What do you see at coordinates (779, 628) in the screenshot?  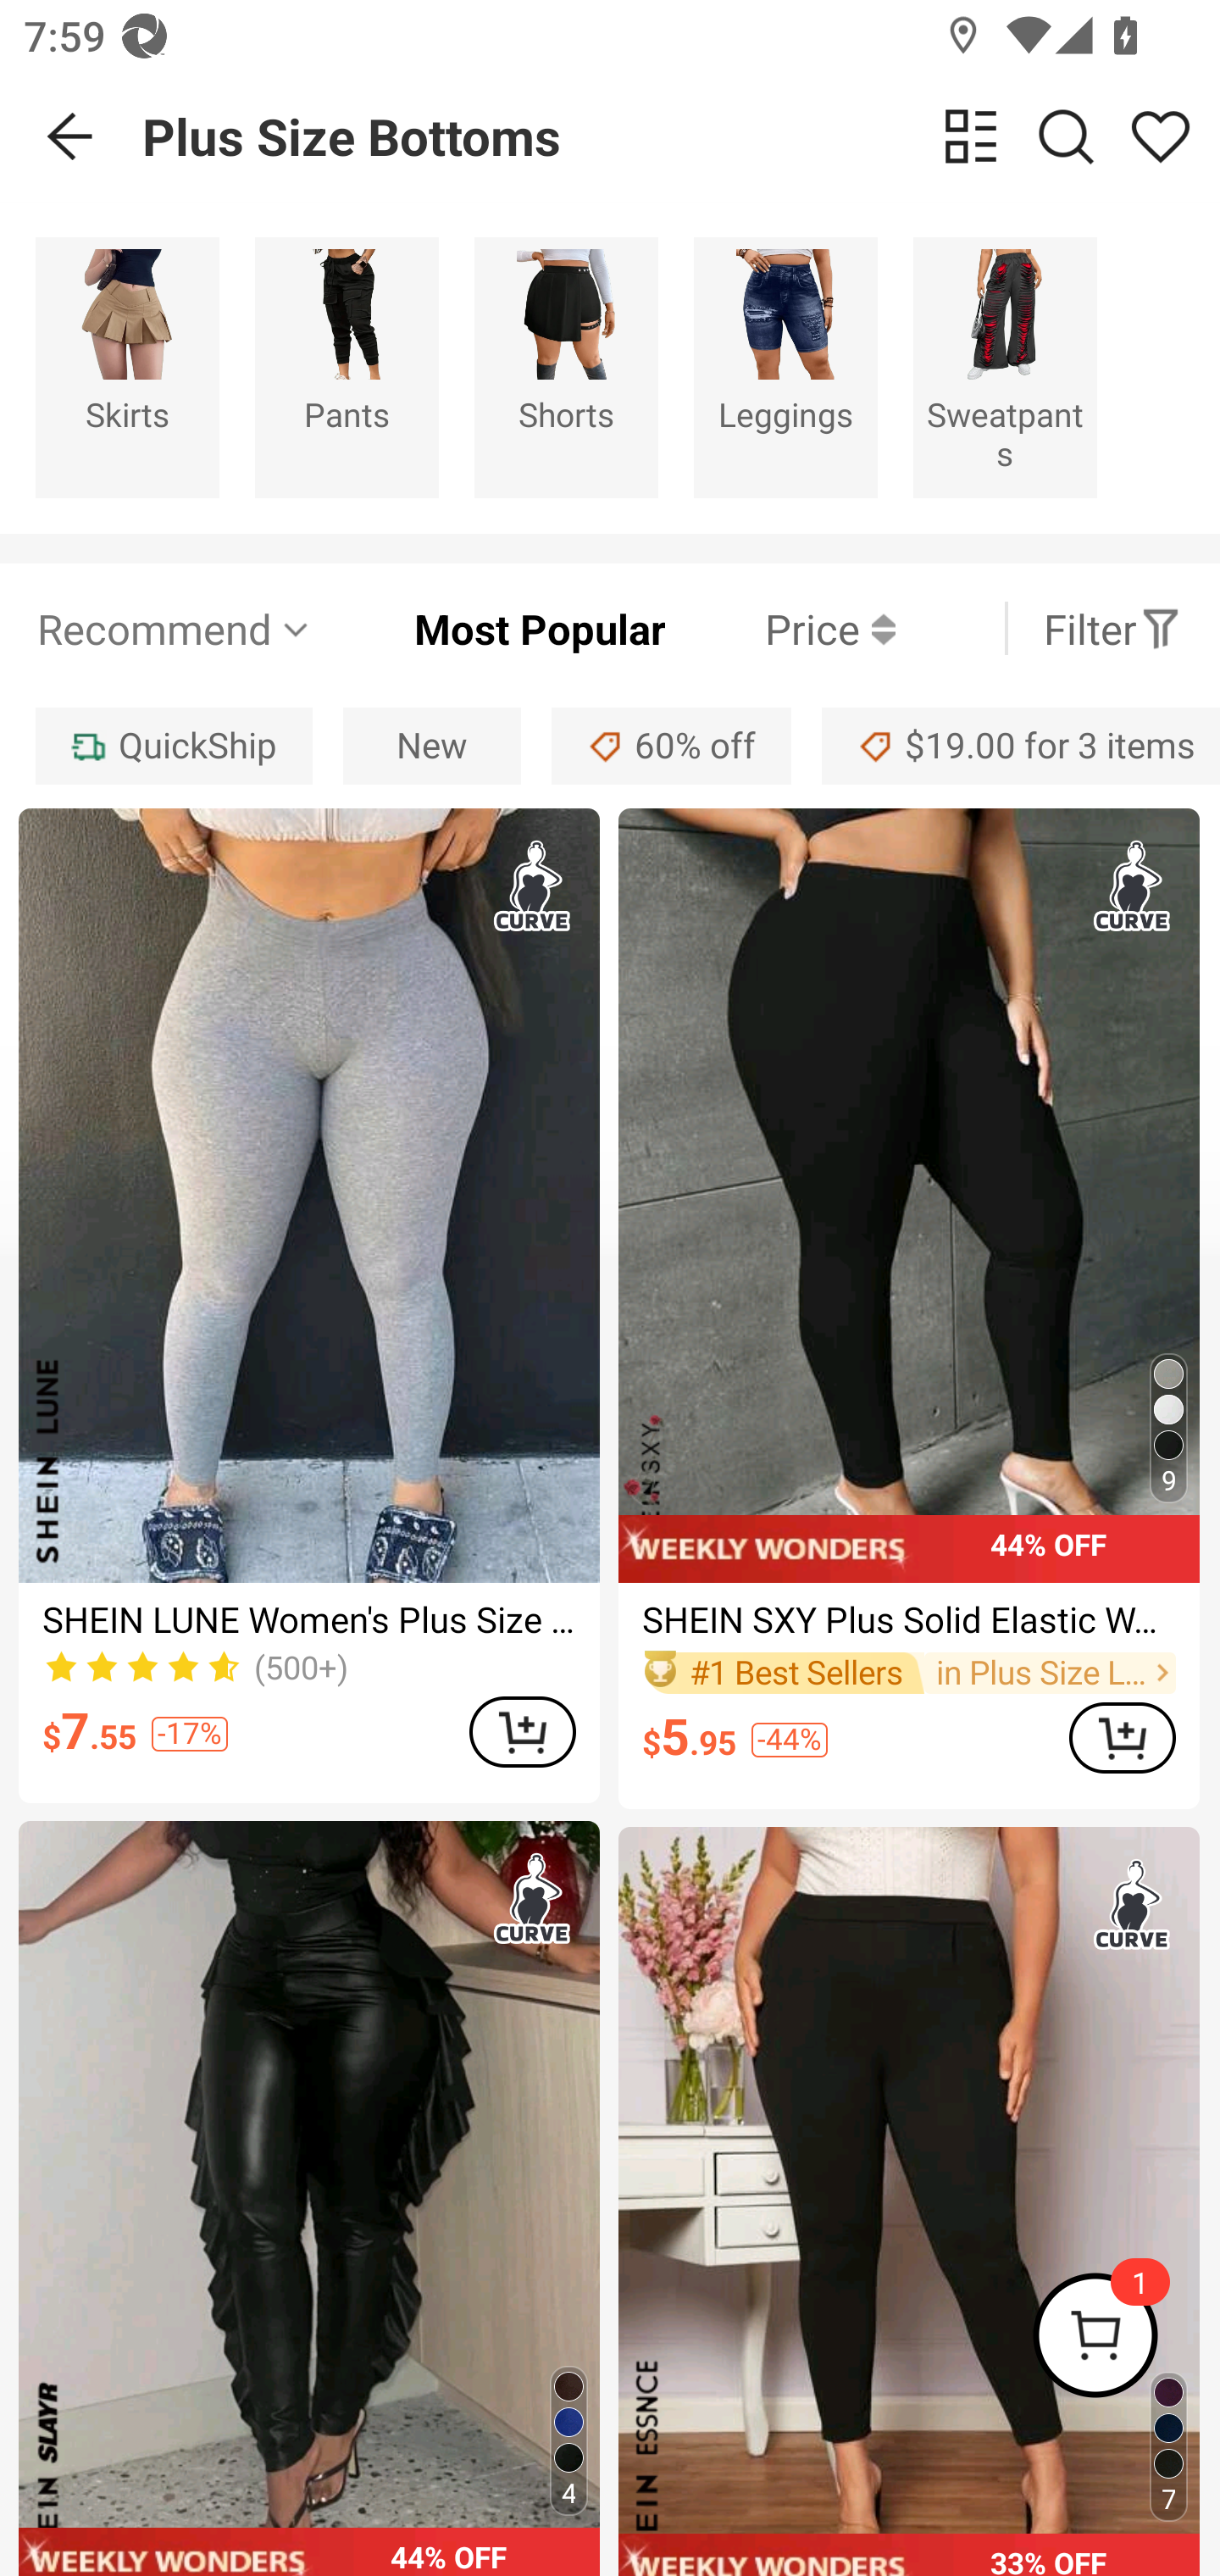 I see `Price` at bounding box center [779, 628].